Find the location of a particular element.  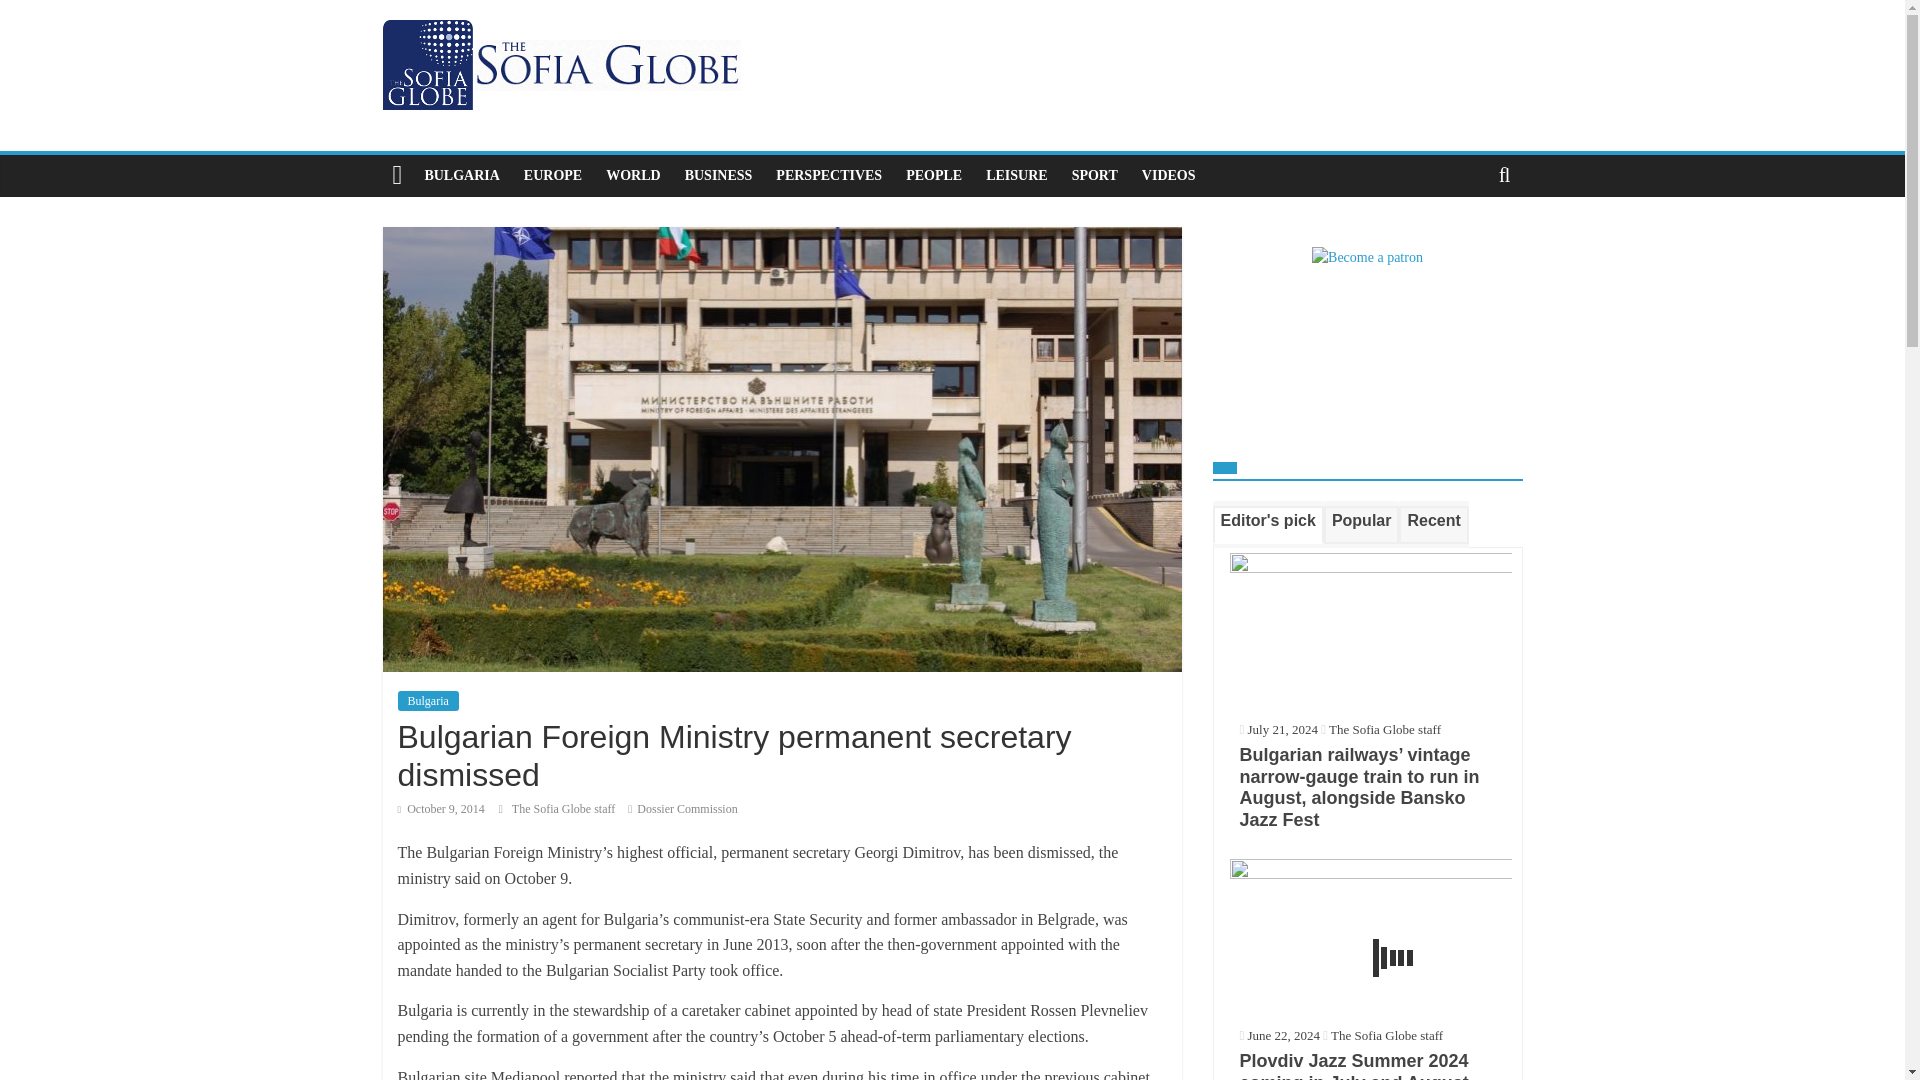

PERSPECTIVES is located at coordinates (829, 176).